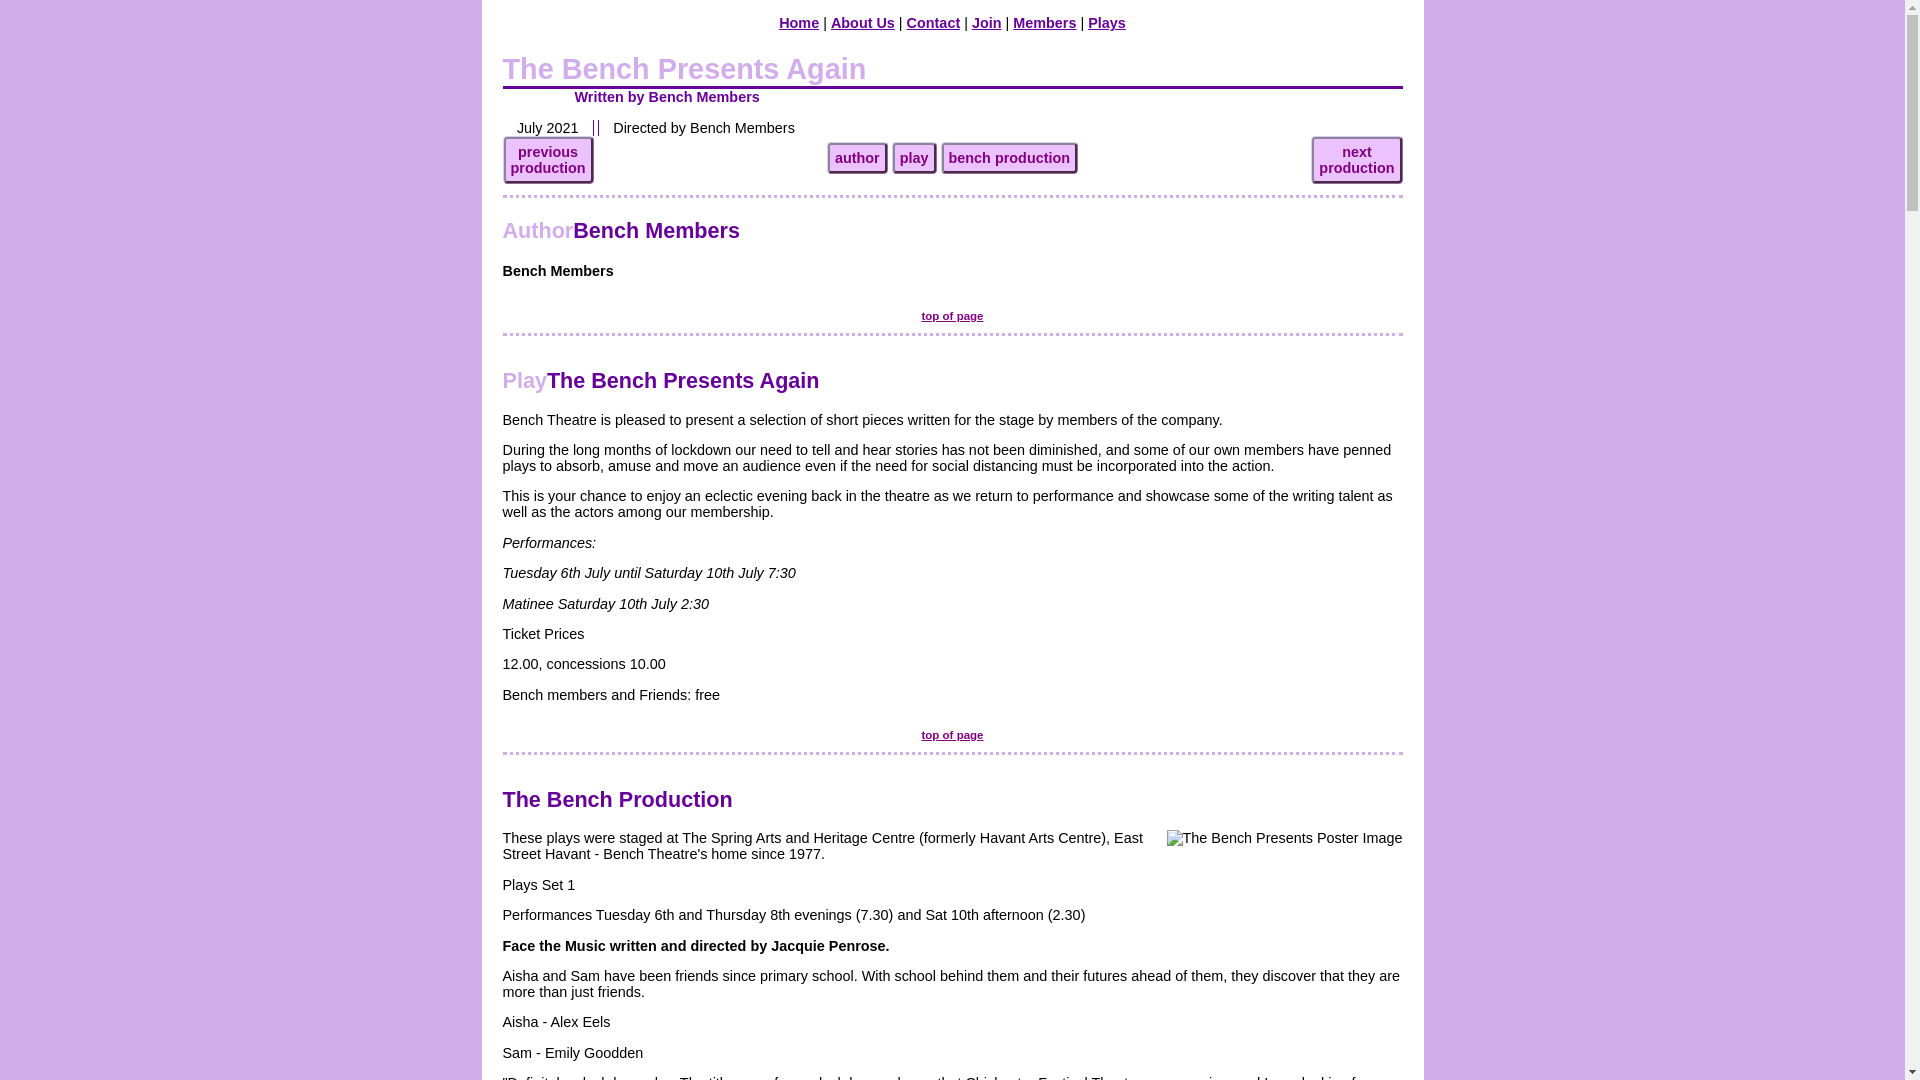 This screenshot has height=1080, width=1920. I want to click on Contact, so click(934, 23).